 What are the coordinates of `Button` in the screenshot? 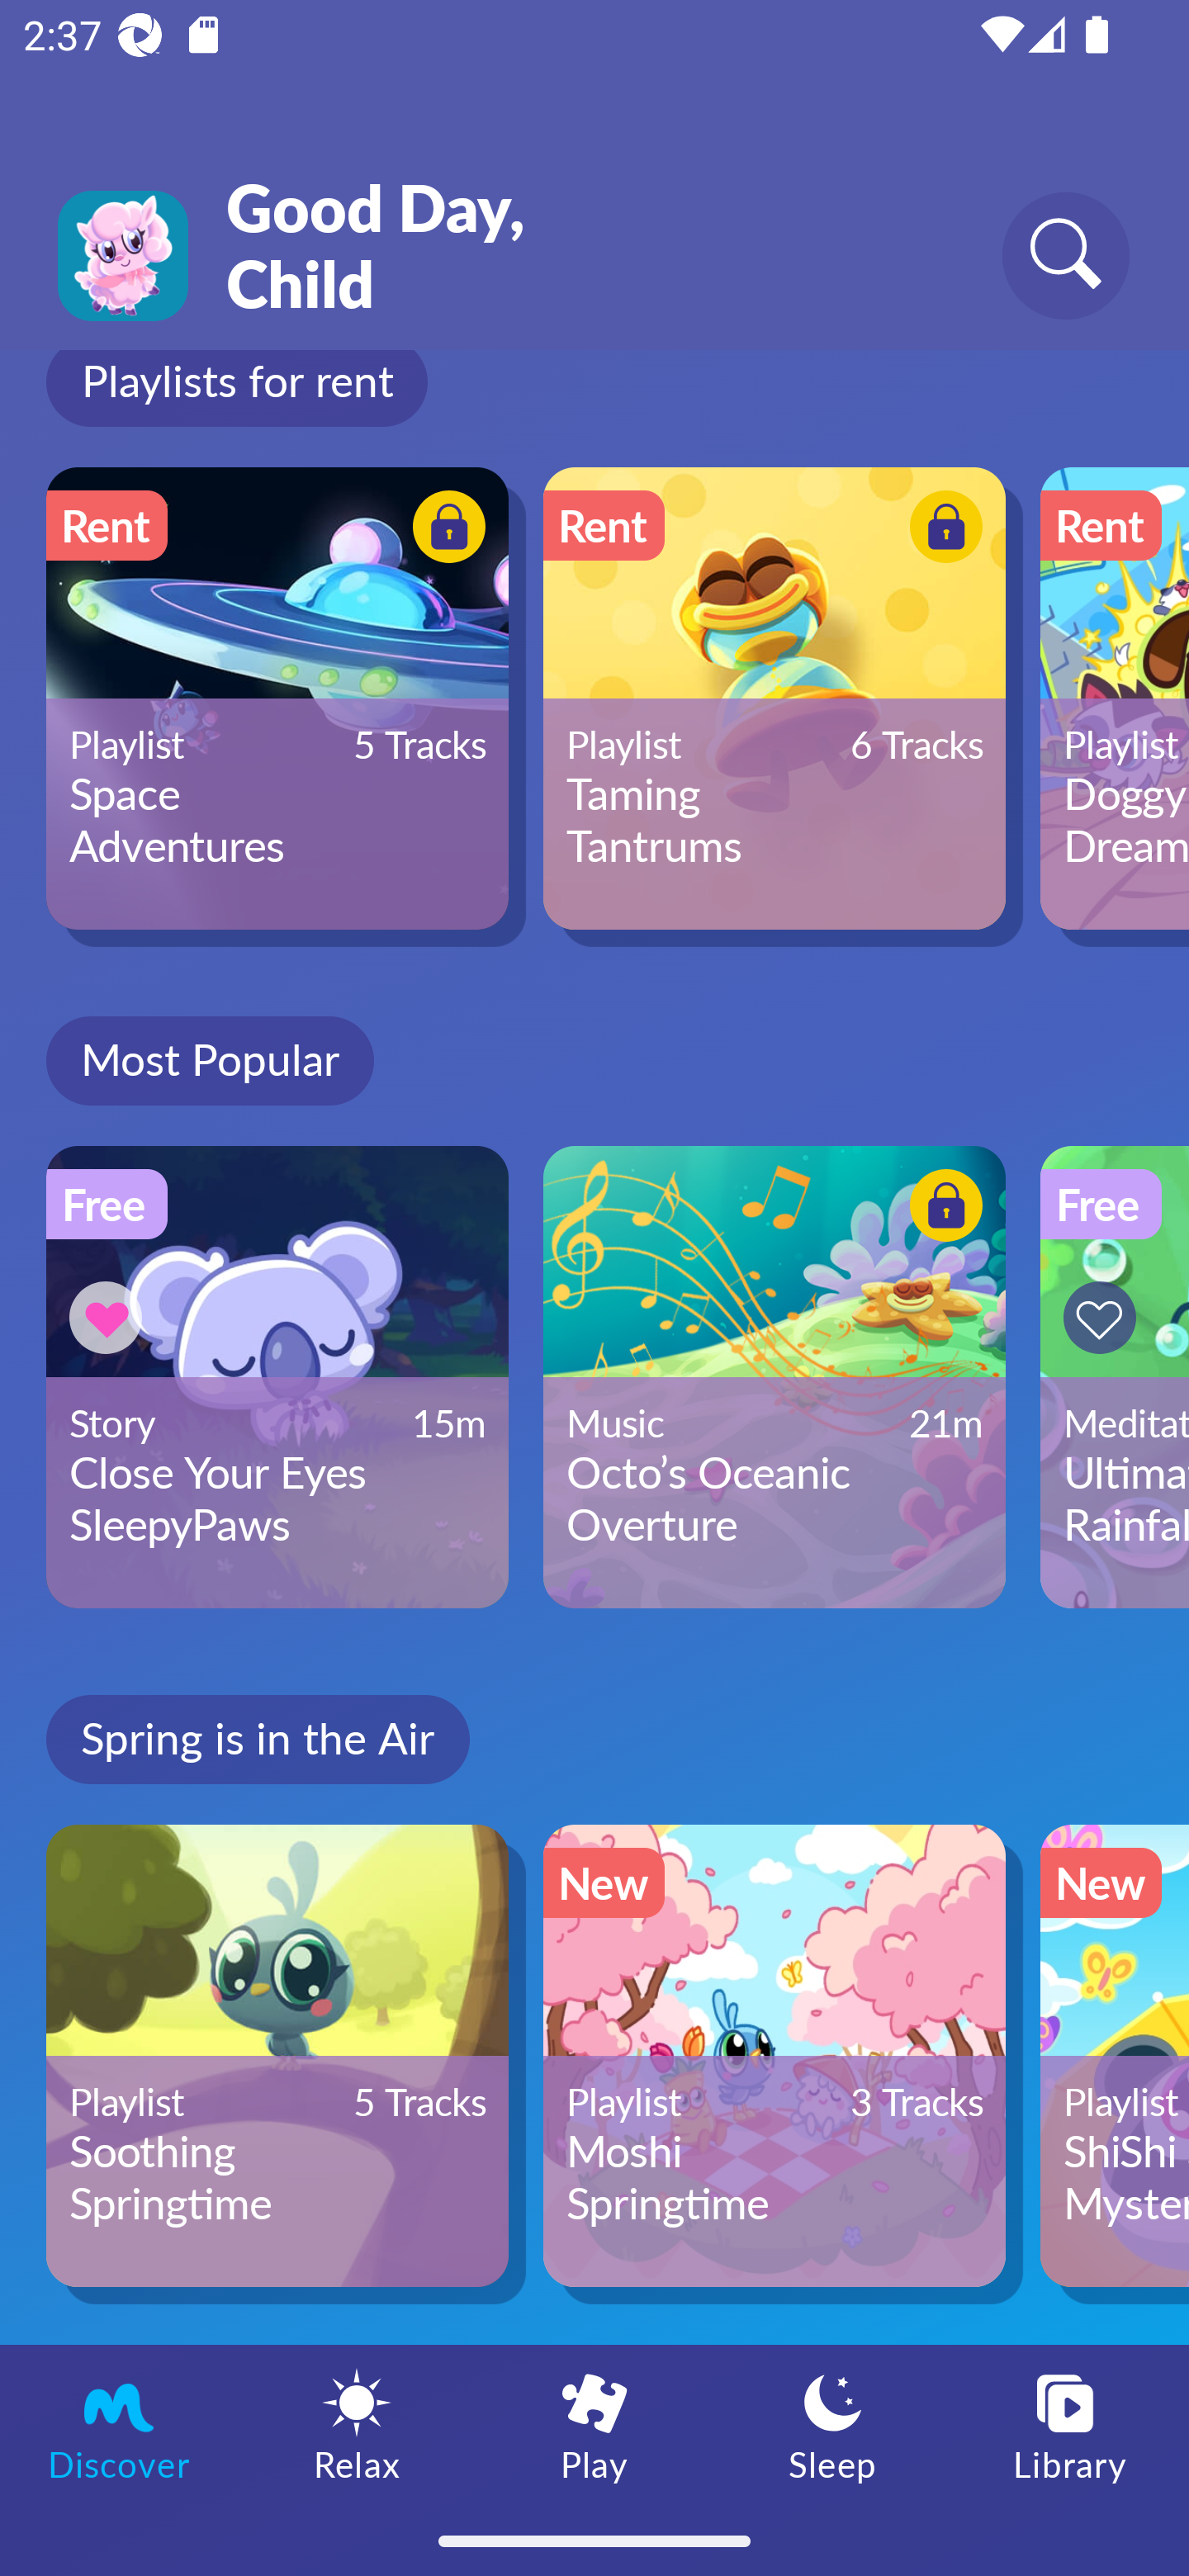 It's located at (941, 1210).